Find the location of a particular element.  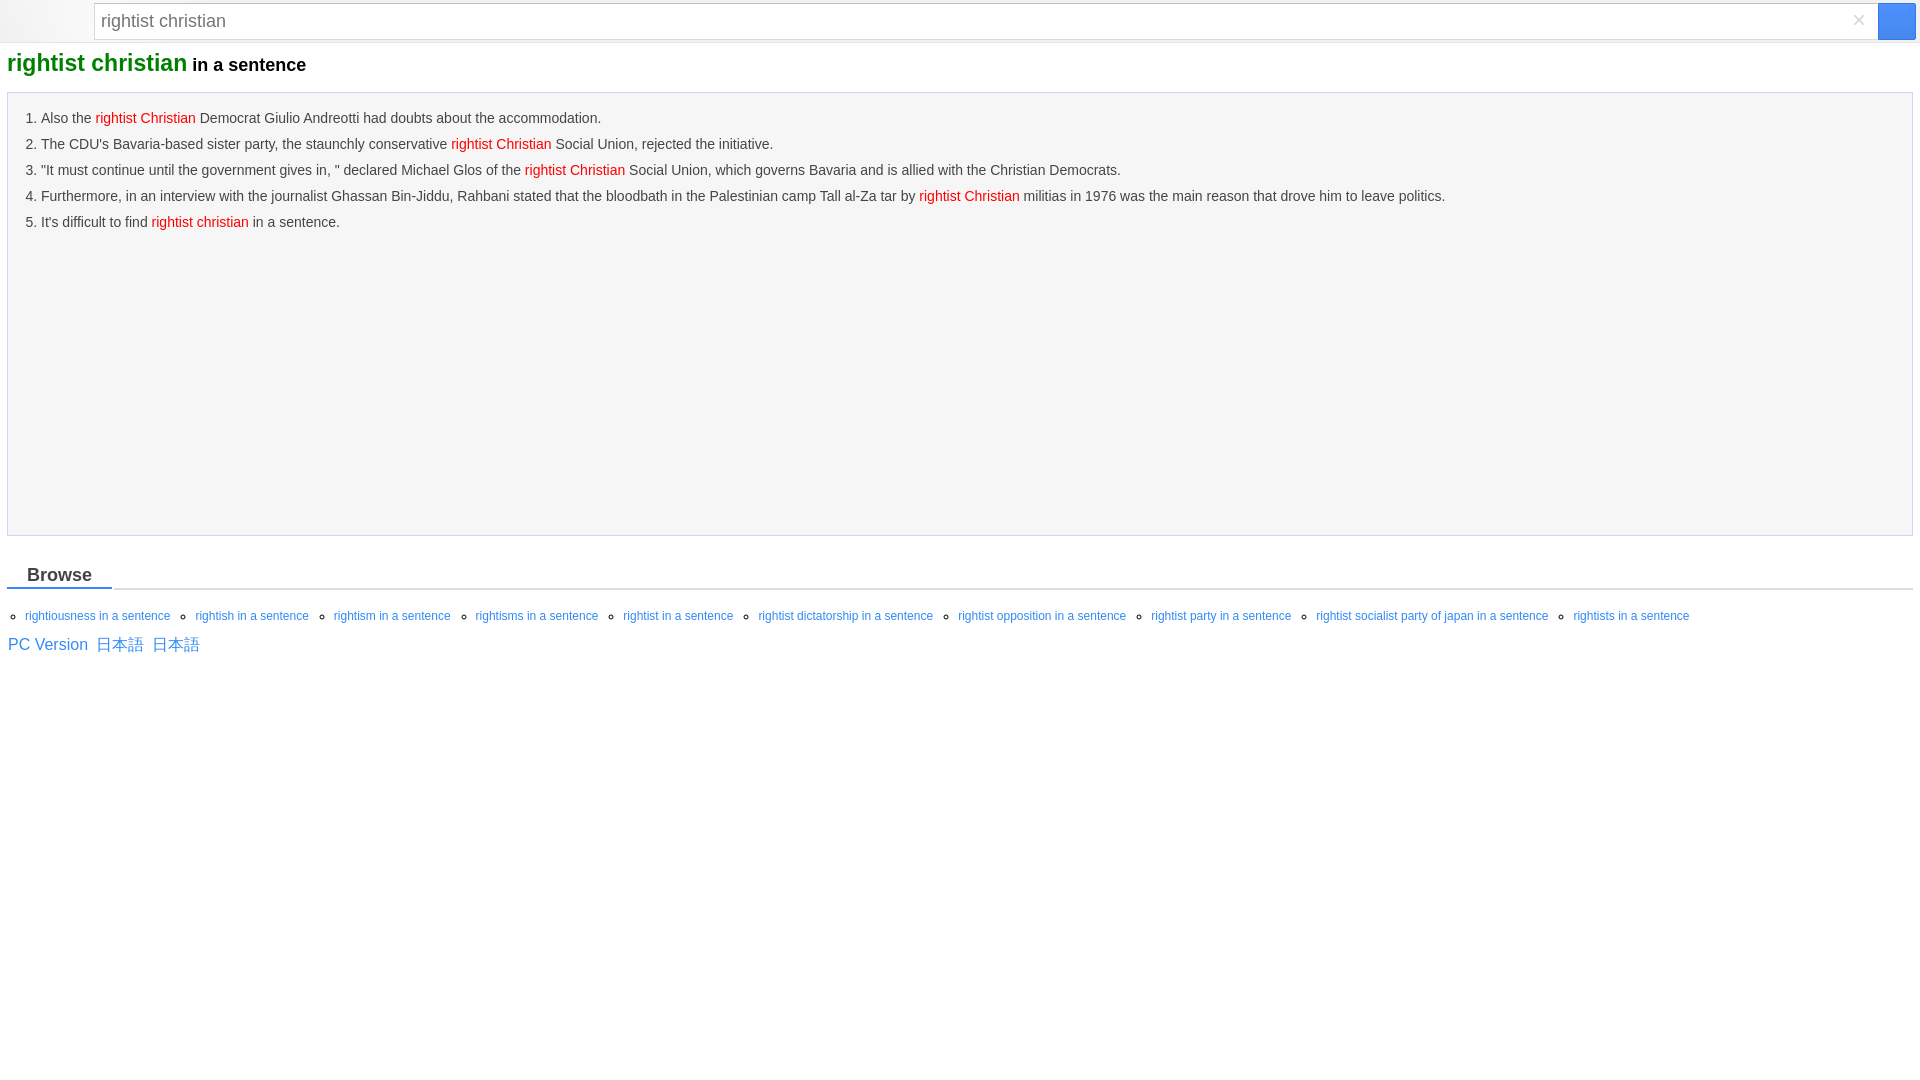

rightism in a sentence is located at coordinates (392, 616).